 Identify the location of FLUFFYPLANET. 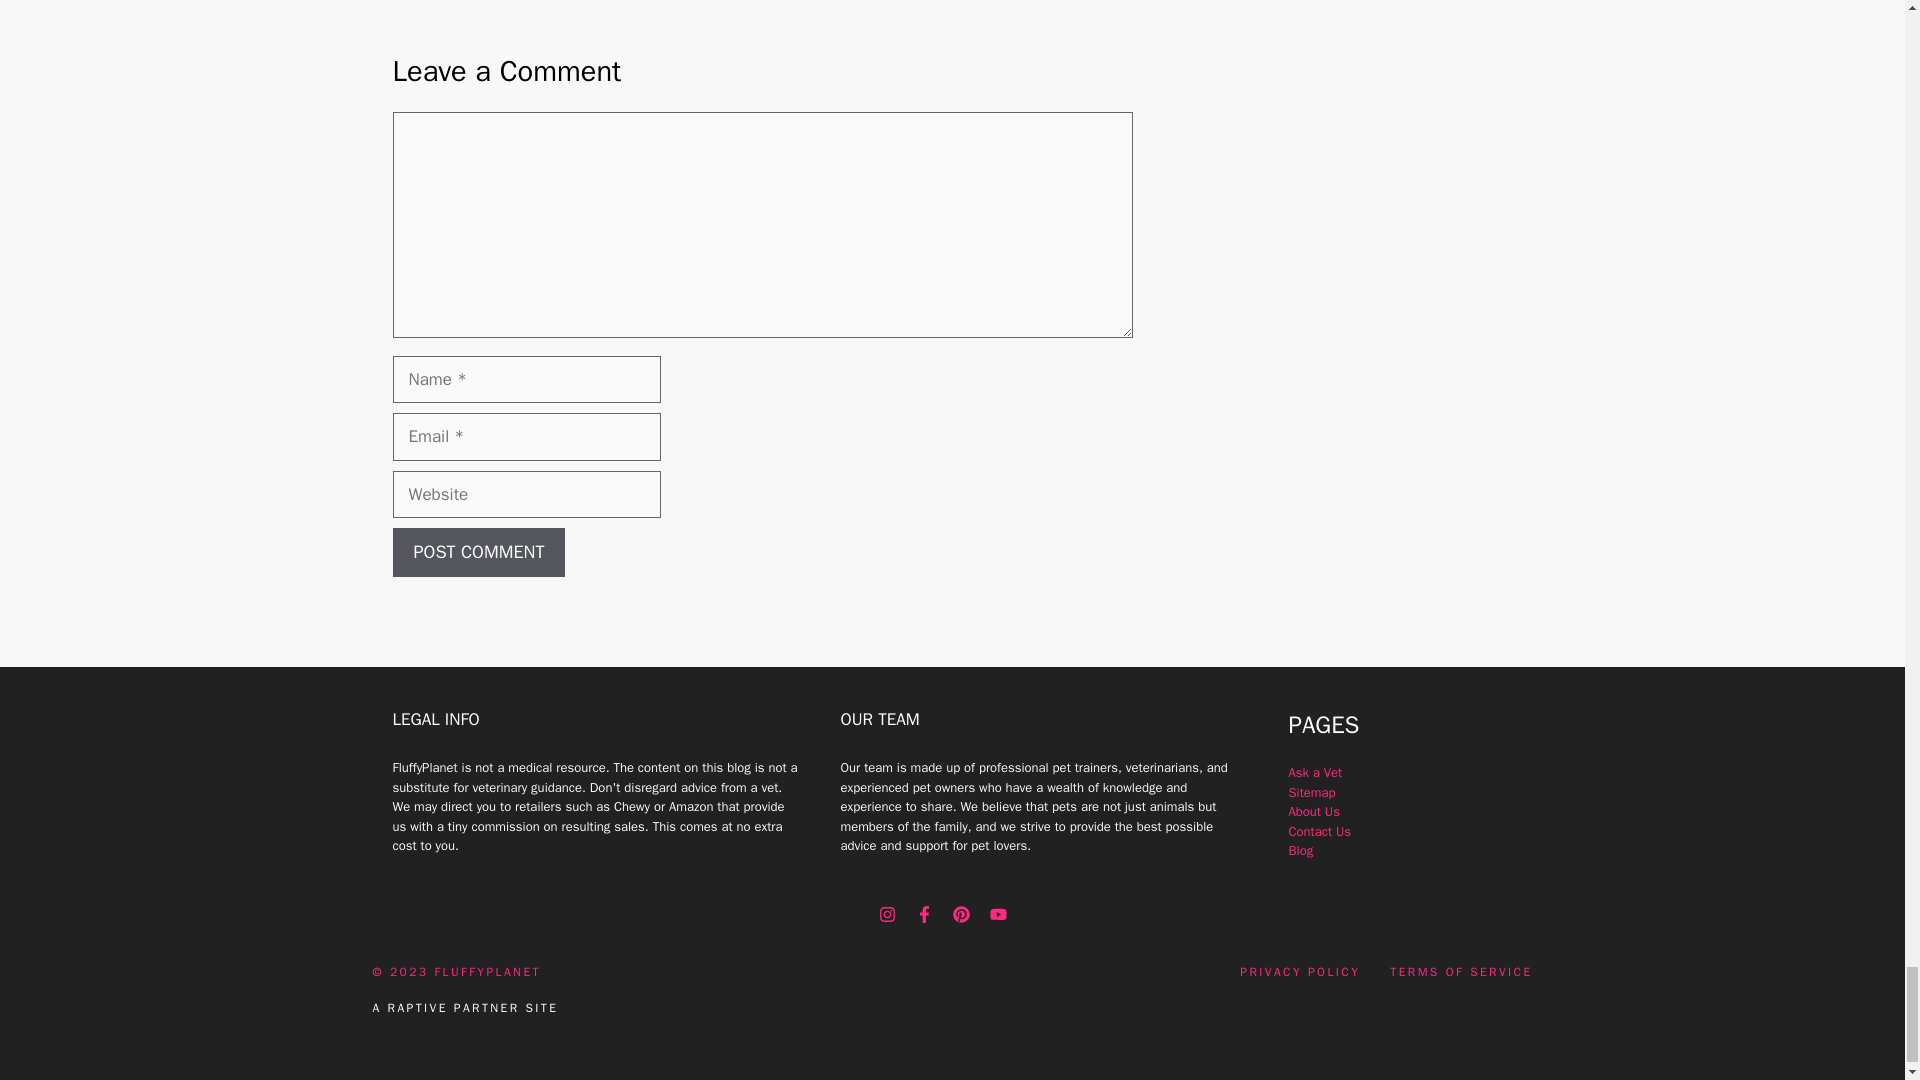
(487, 972).